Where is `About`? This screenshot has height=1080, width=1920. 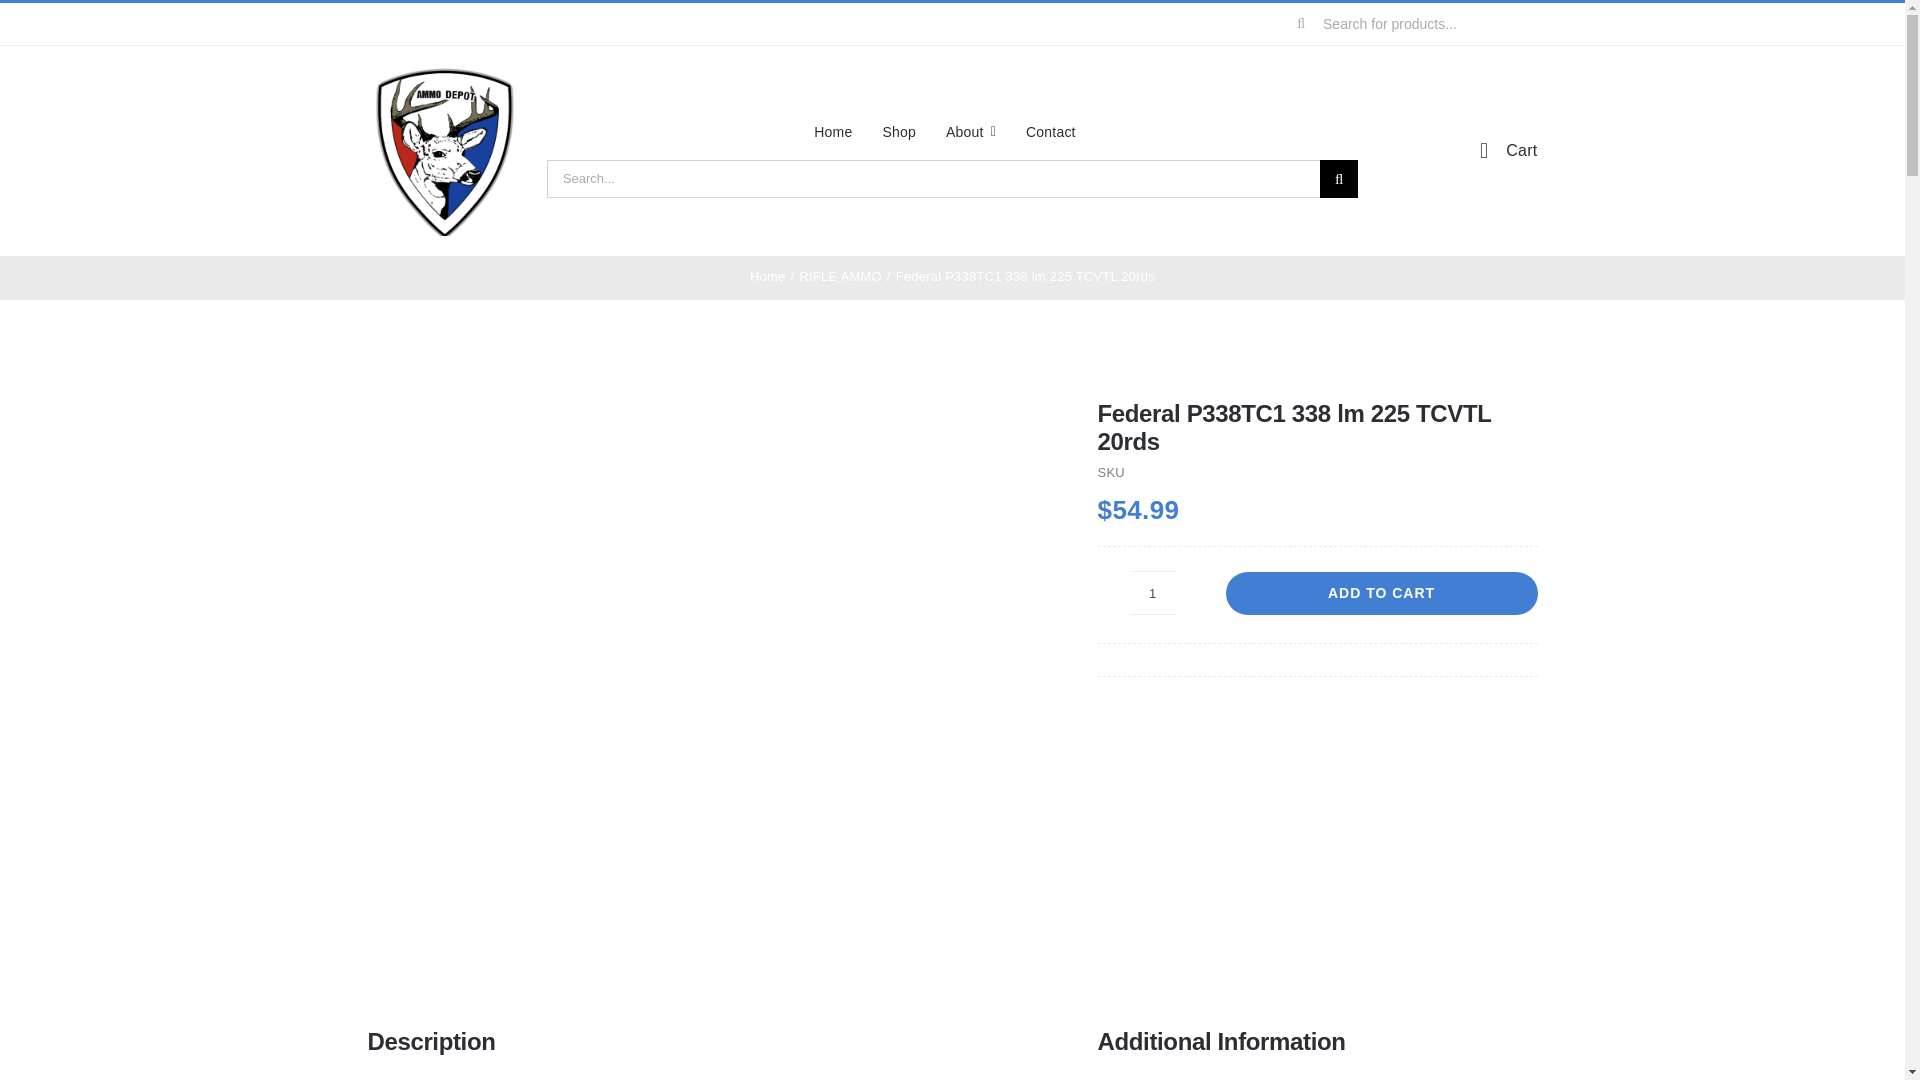 About is located at coordinates (971, 131).